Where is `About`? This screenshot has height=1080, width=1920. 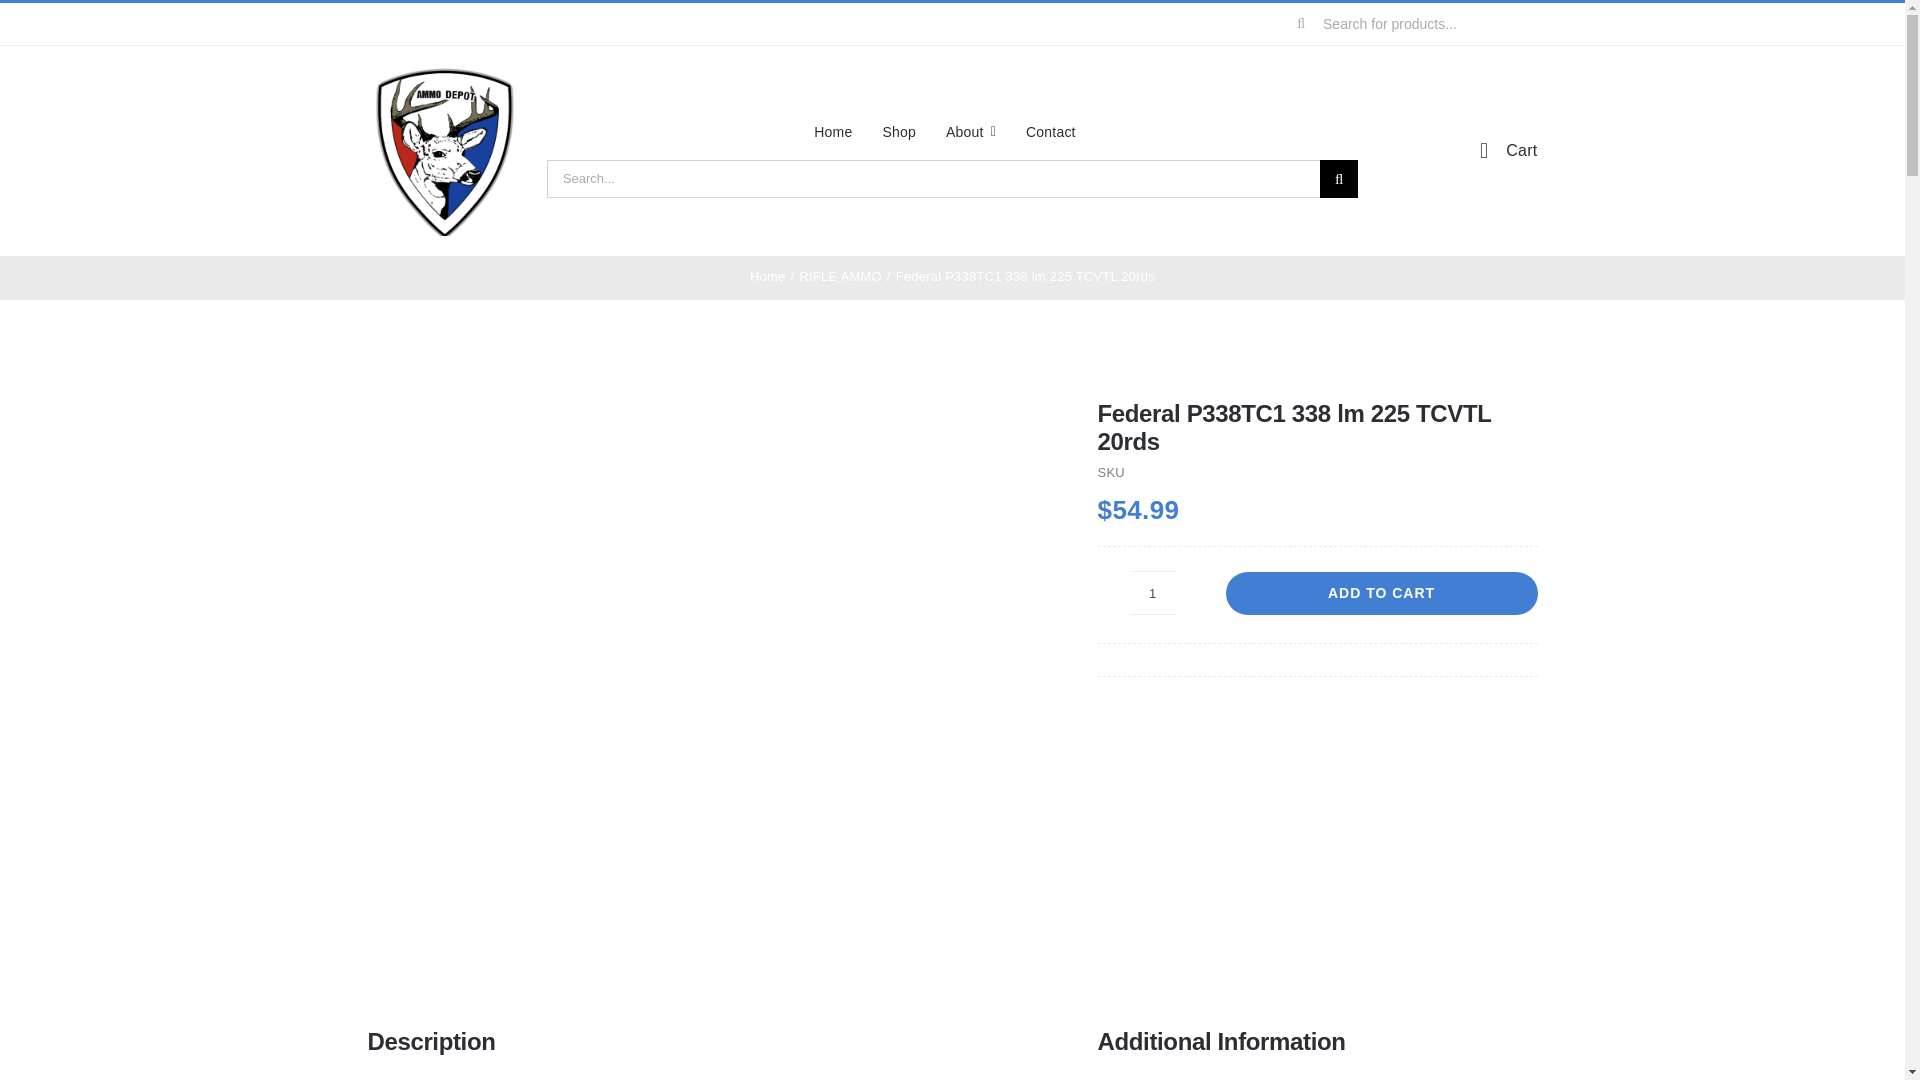 About is located at coordinates (971, 131).